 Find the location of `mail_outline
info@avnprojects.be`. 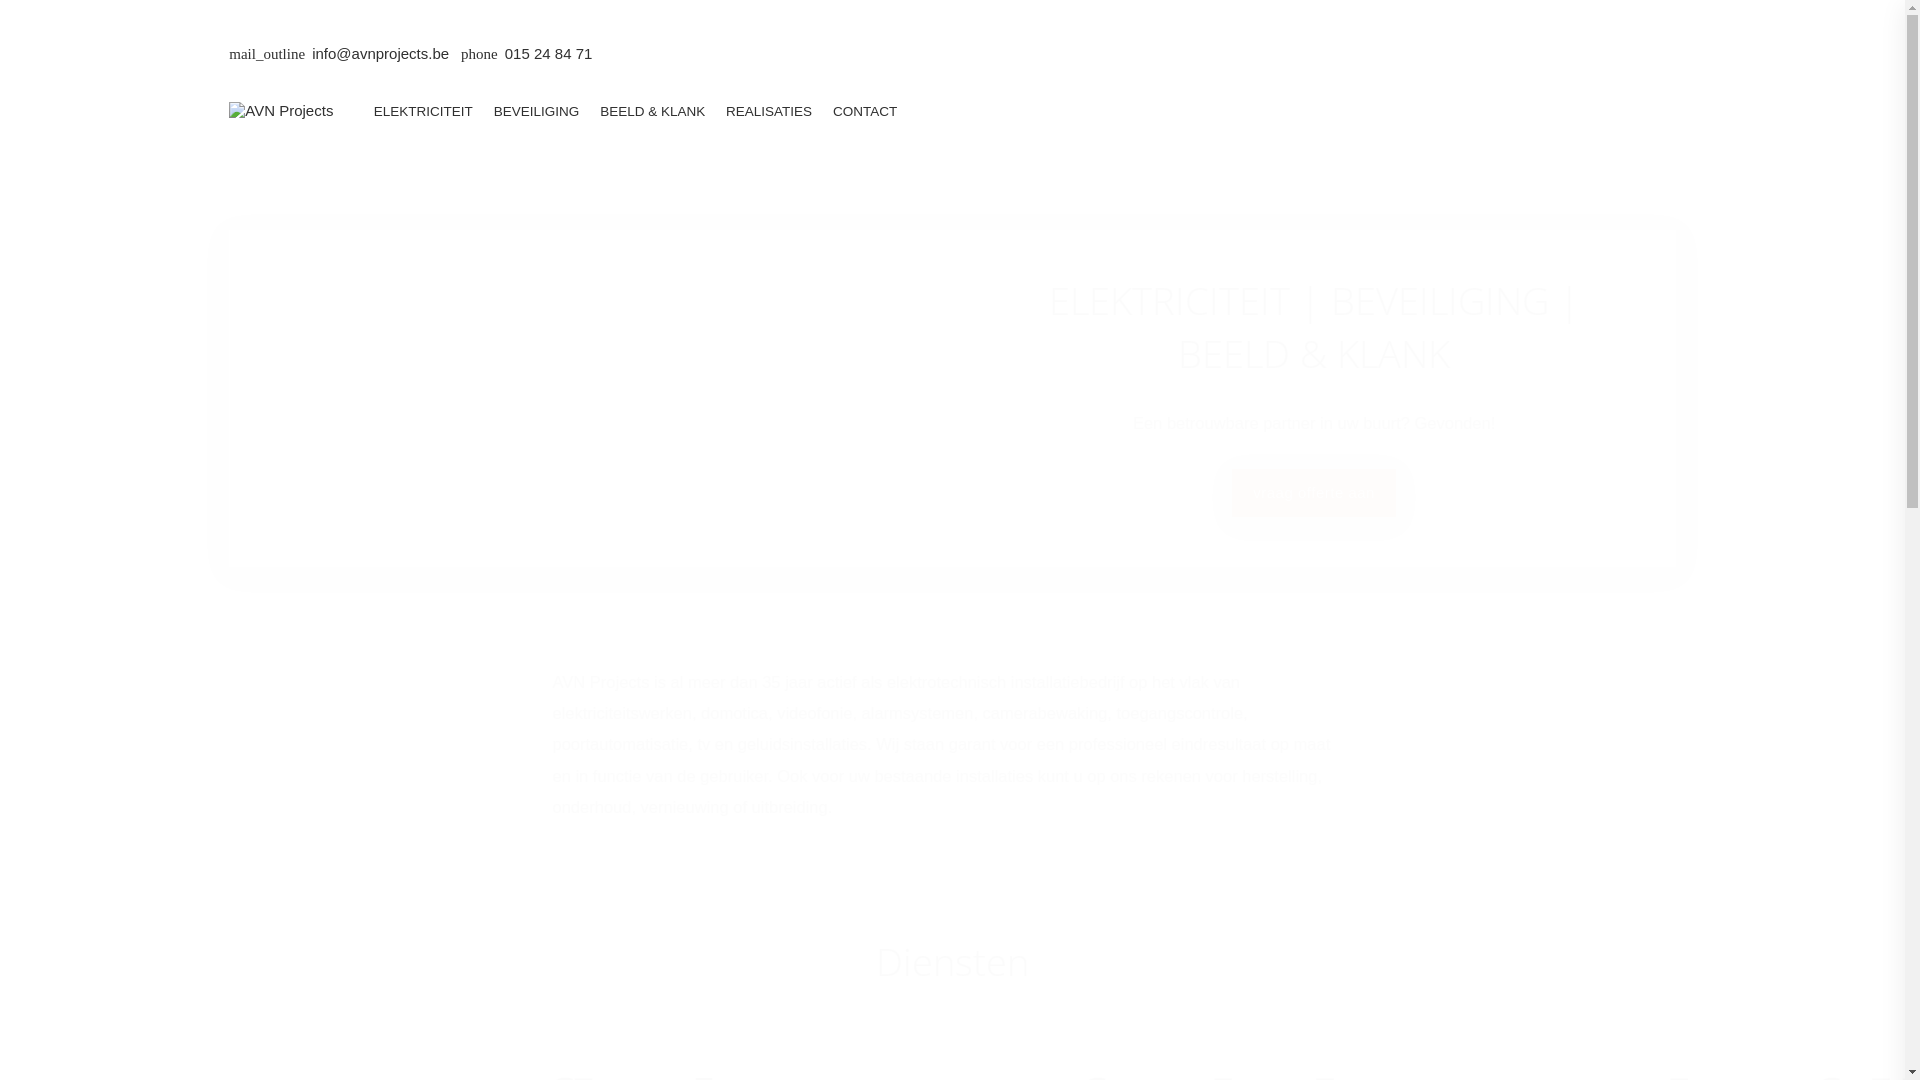

mail_outline
info@avnprojects.be is located at coordinates (339, 54).